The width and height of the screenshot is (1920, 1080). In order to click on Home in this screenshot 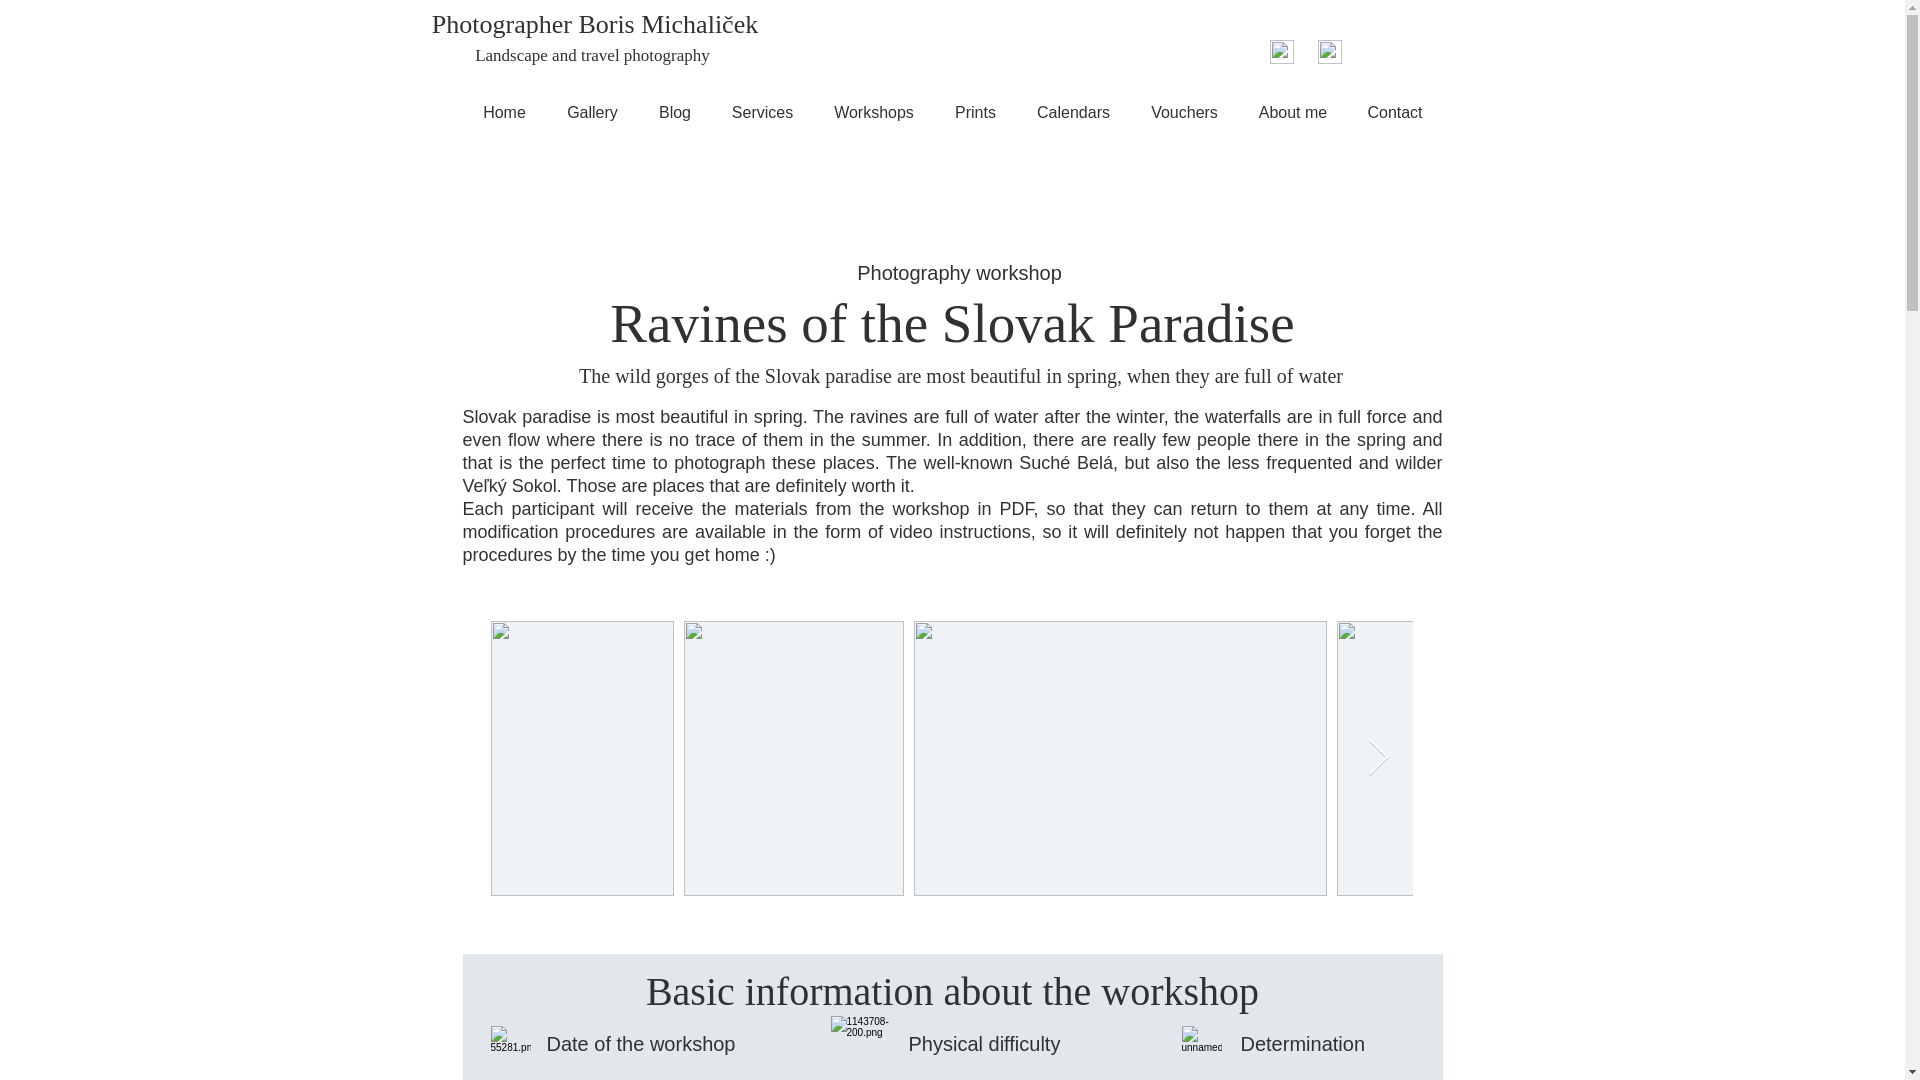, I will do `click(504, 112)`.